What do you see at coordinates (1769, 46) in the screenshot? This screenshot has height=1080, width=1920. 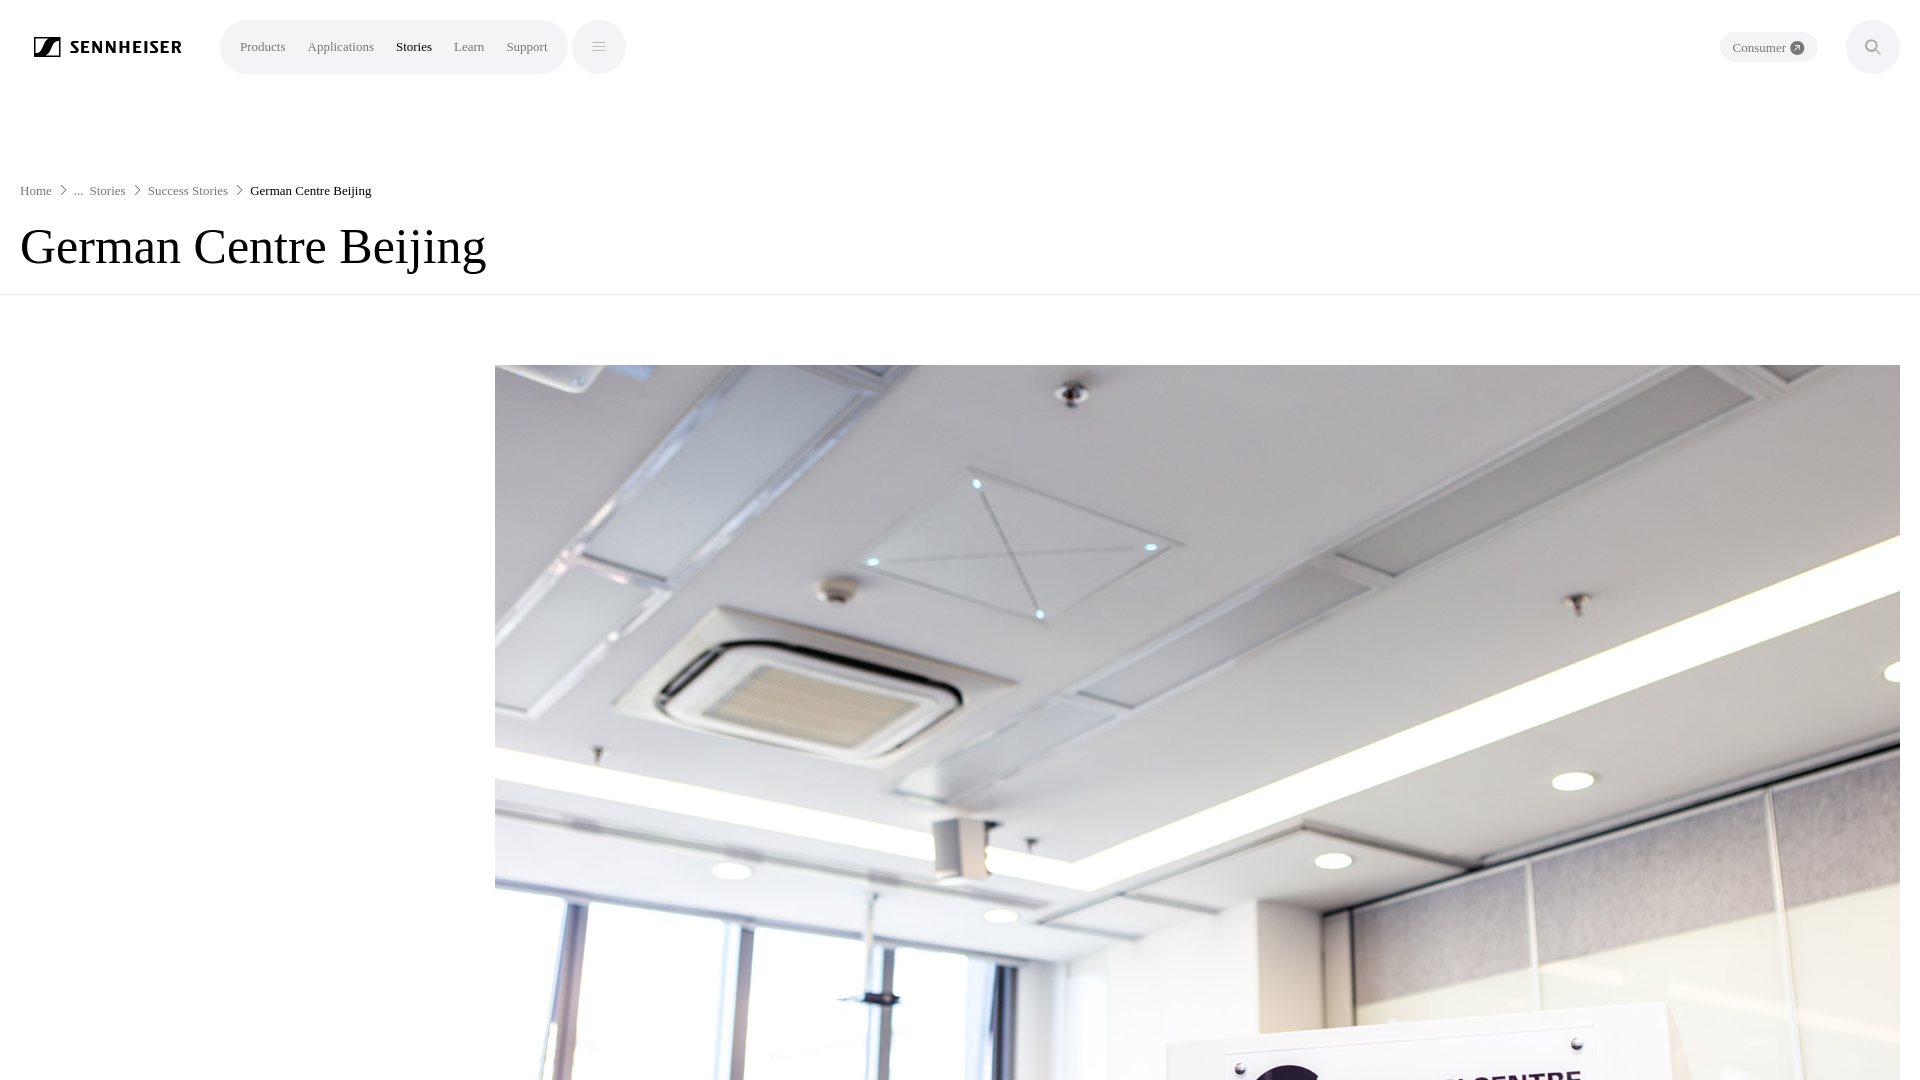 I see `Consumer` at bounding box center [1769, 46].